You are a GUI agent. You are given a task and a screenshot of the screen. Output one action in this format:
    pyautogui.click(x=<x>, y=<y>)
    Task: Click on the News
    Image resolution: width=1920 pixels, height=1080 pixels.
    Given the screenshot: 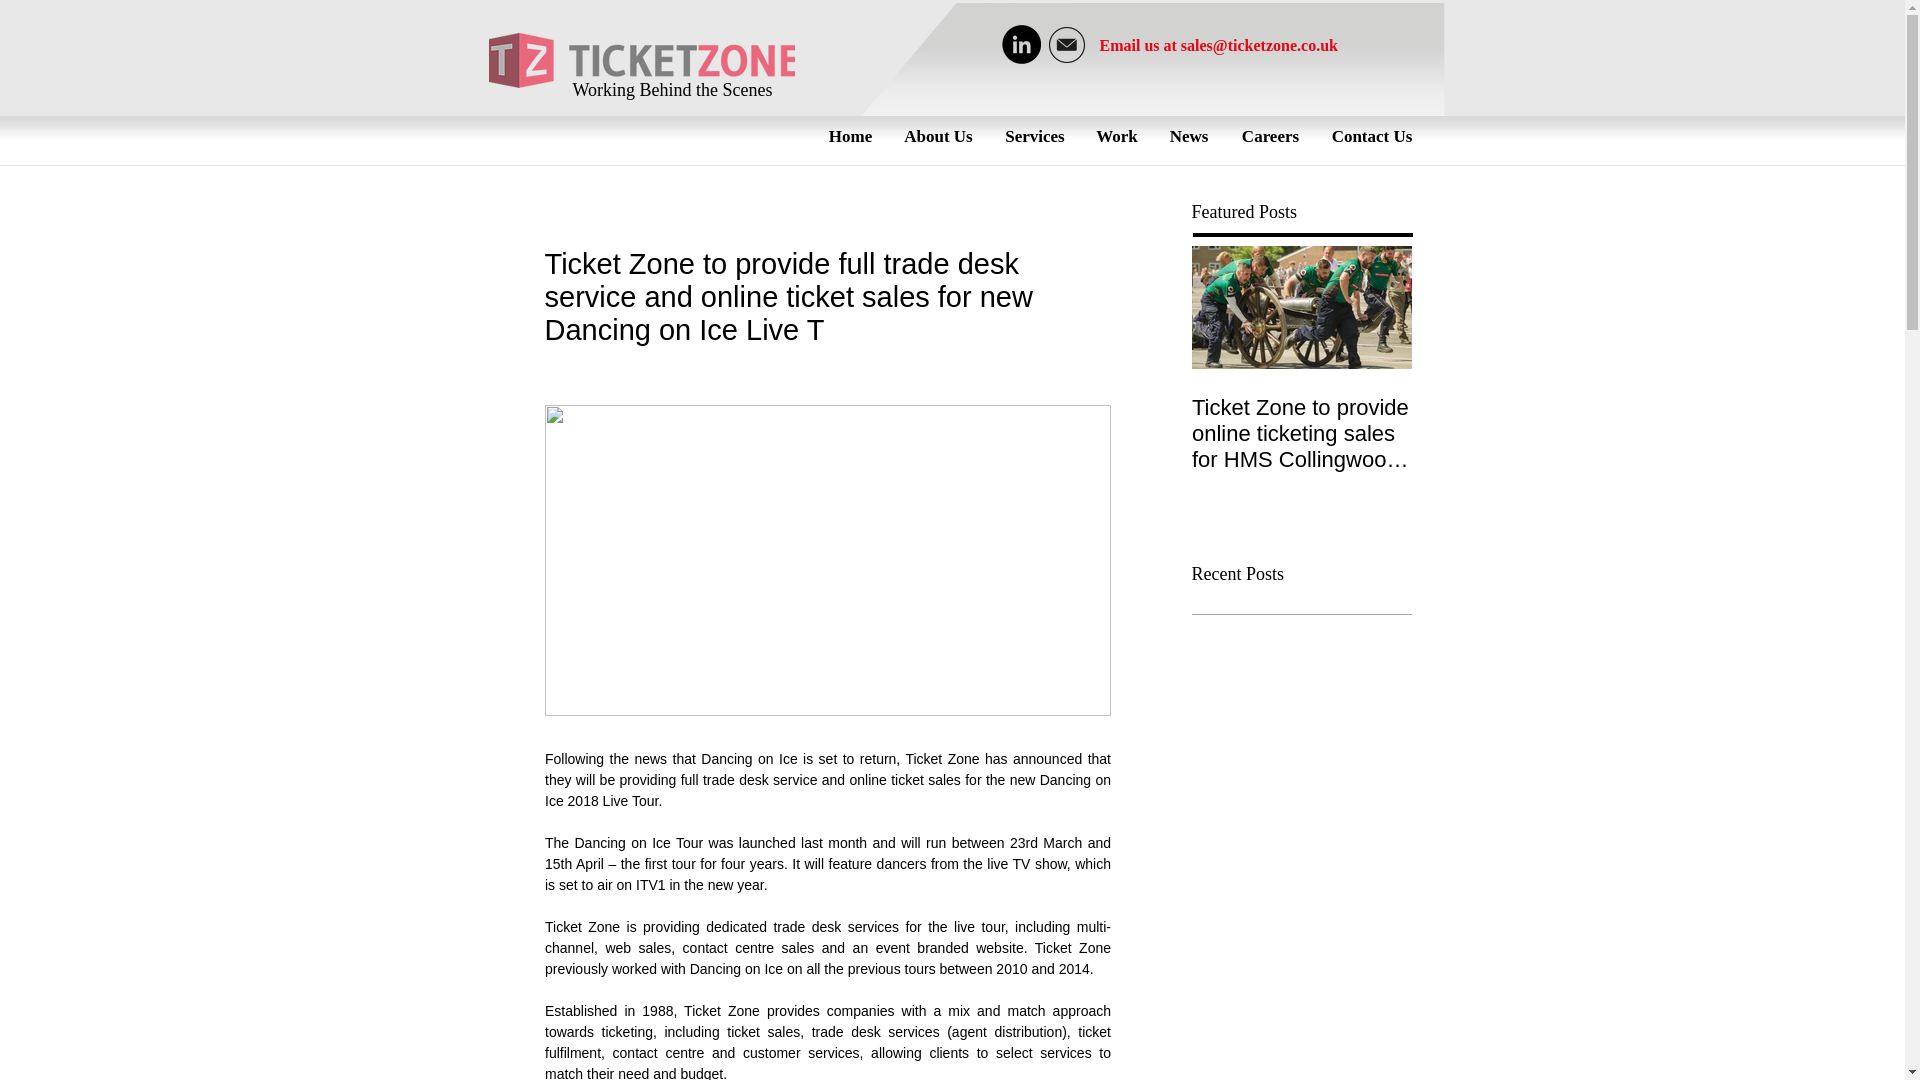 What is the action you would take?
    pyautogui.click(x=1188, y=136)
    